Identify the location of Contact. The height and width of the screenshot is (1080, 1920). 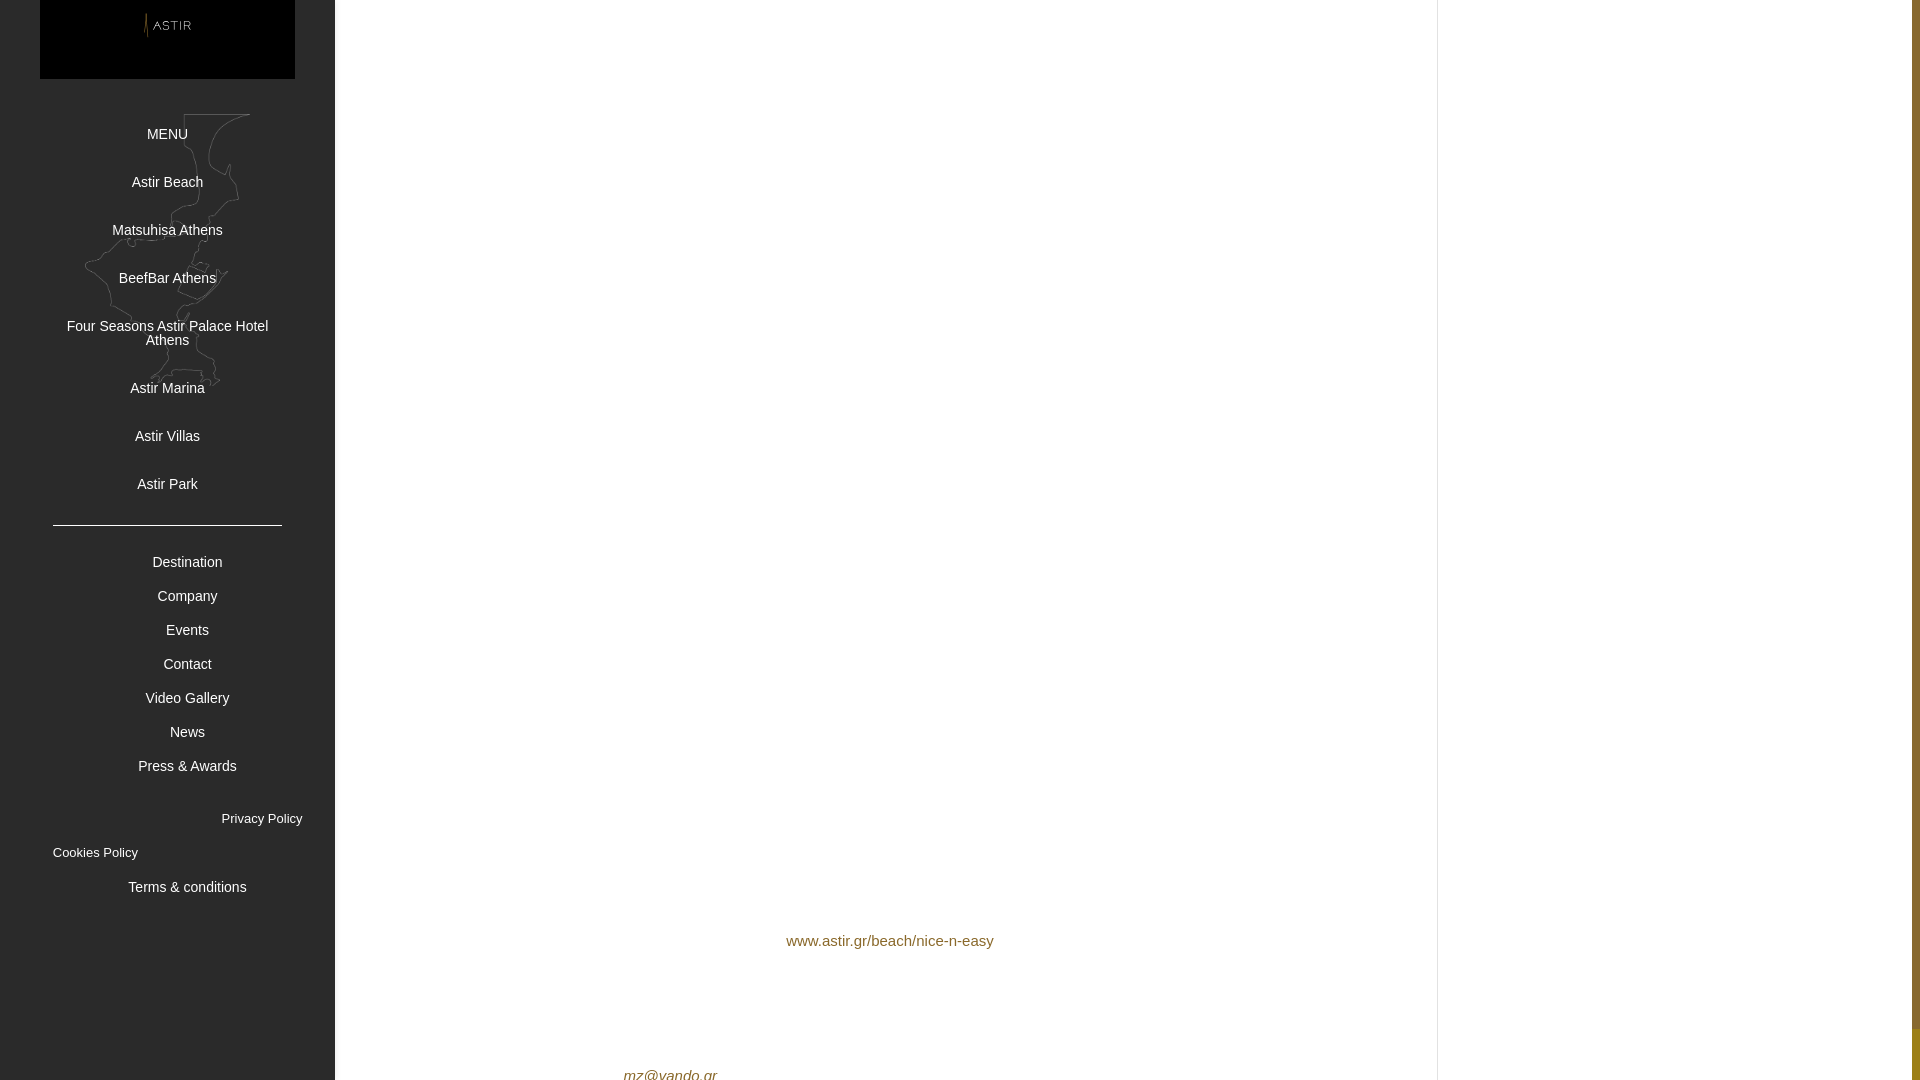
(188, 664).